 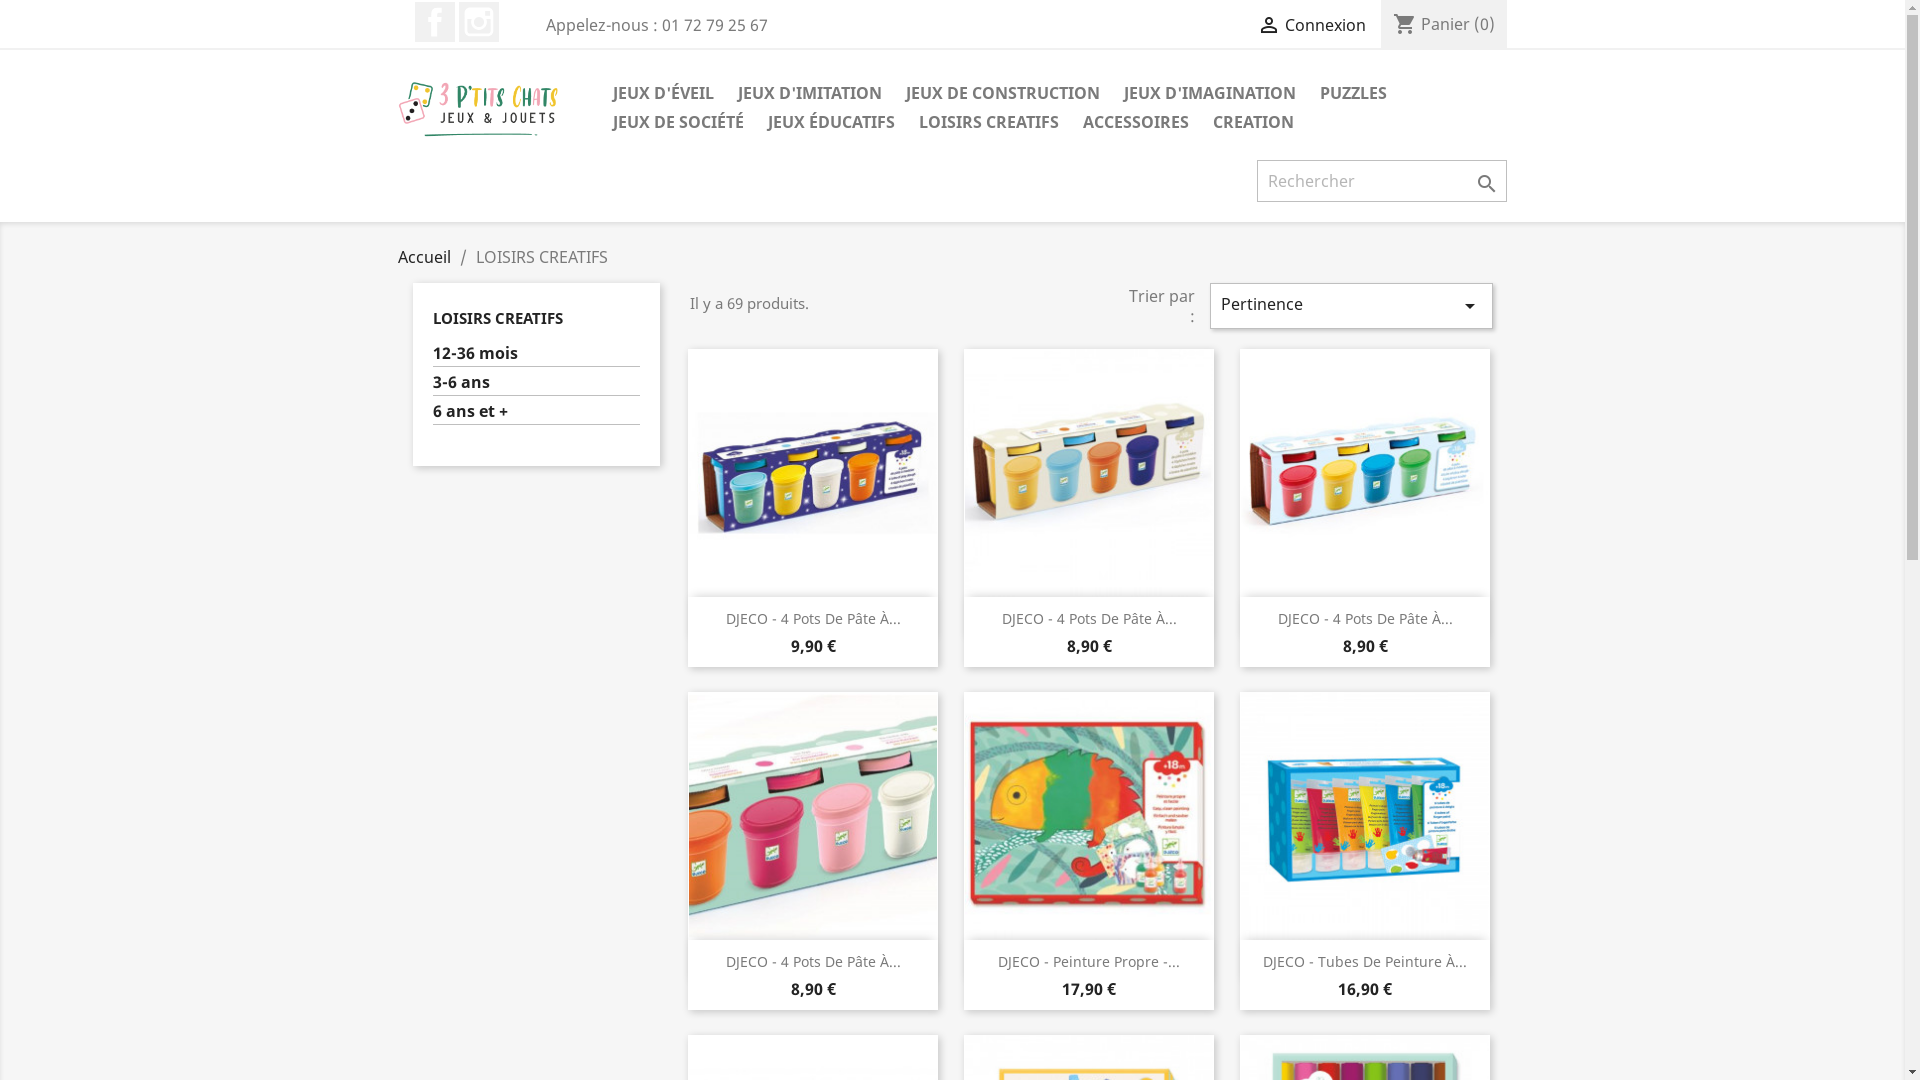 I want to click on JEUX D'IMITATION, so click(x=810, y=94).